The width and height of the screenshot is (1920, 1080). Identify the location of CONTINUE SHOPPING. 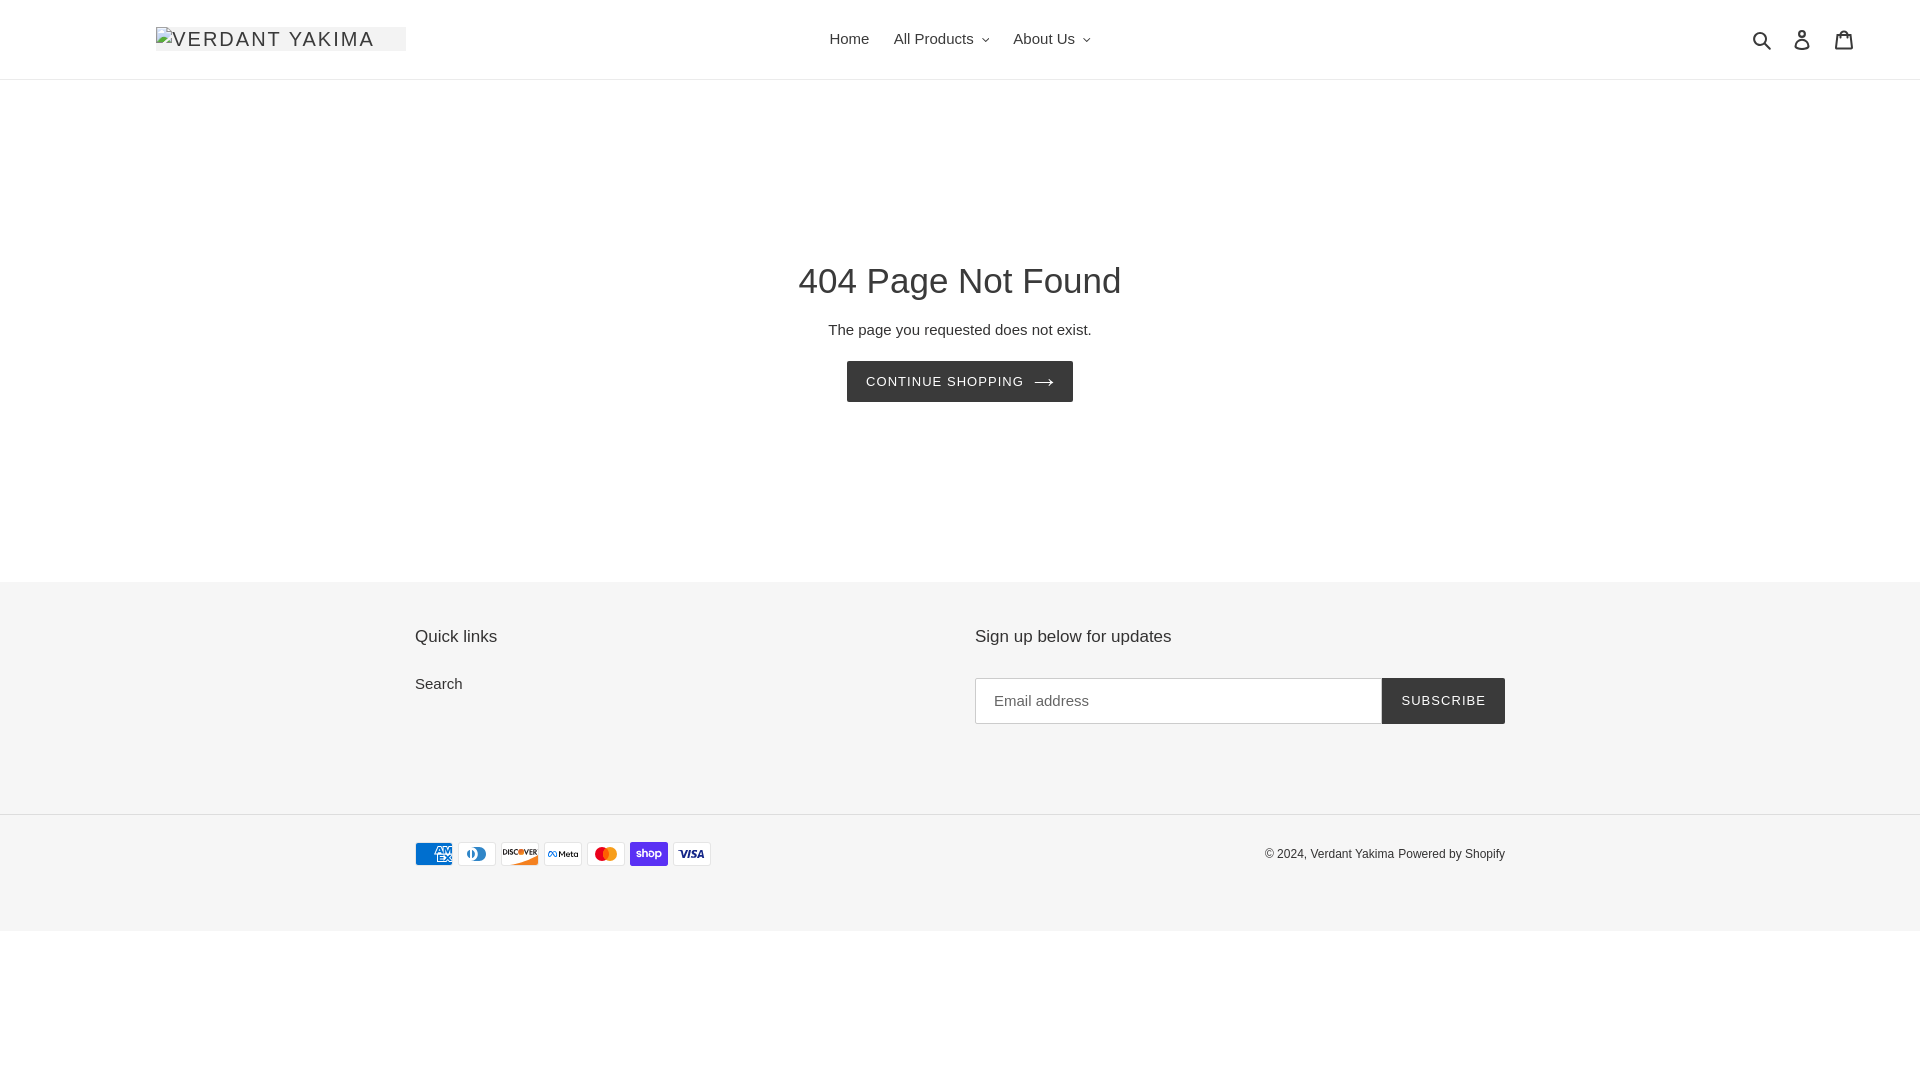
(960, 381).